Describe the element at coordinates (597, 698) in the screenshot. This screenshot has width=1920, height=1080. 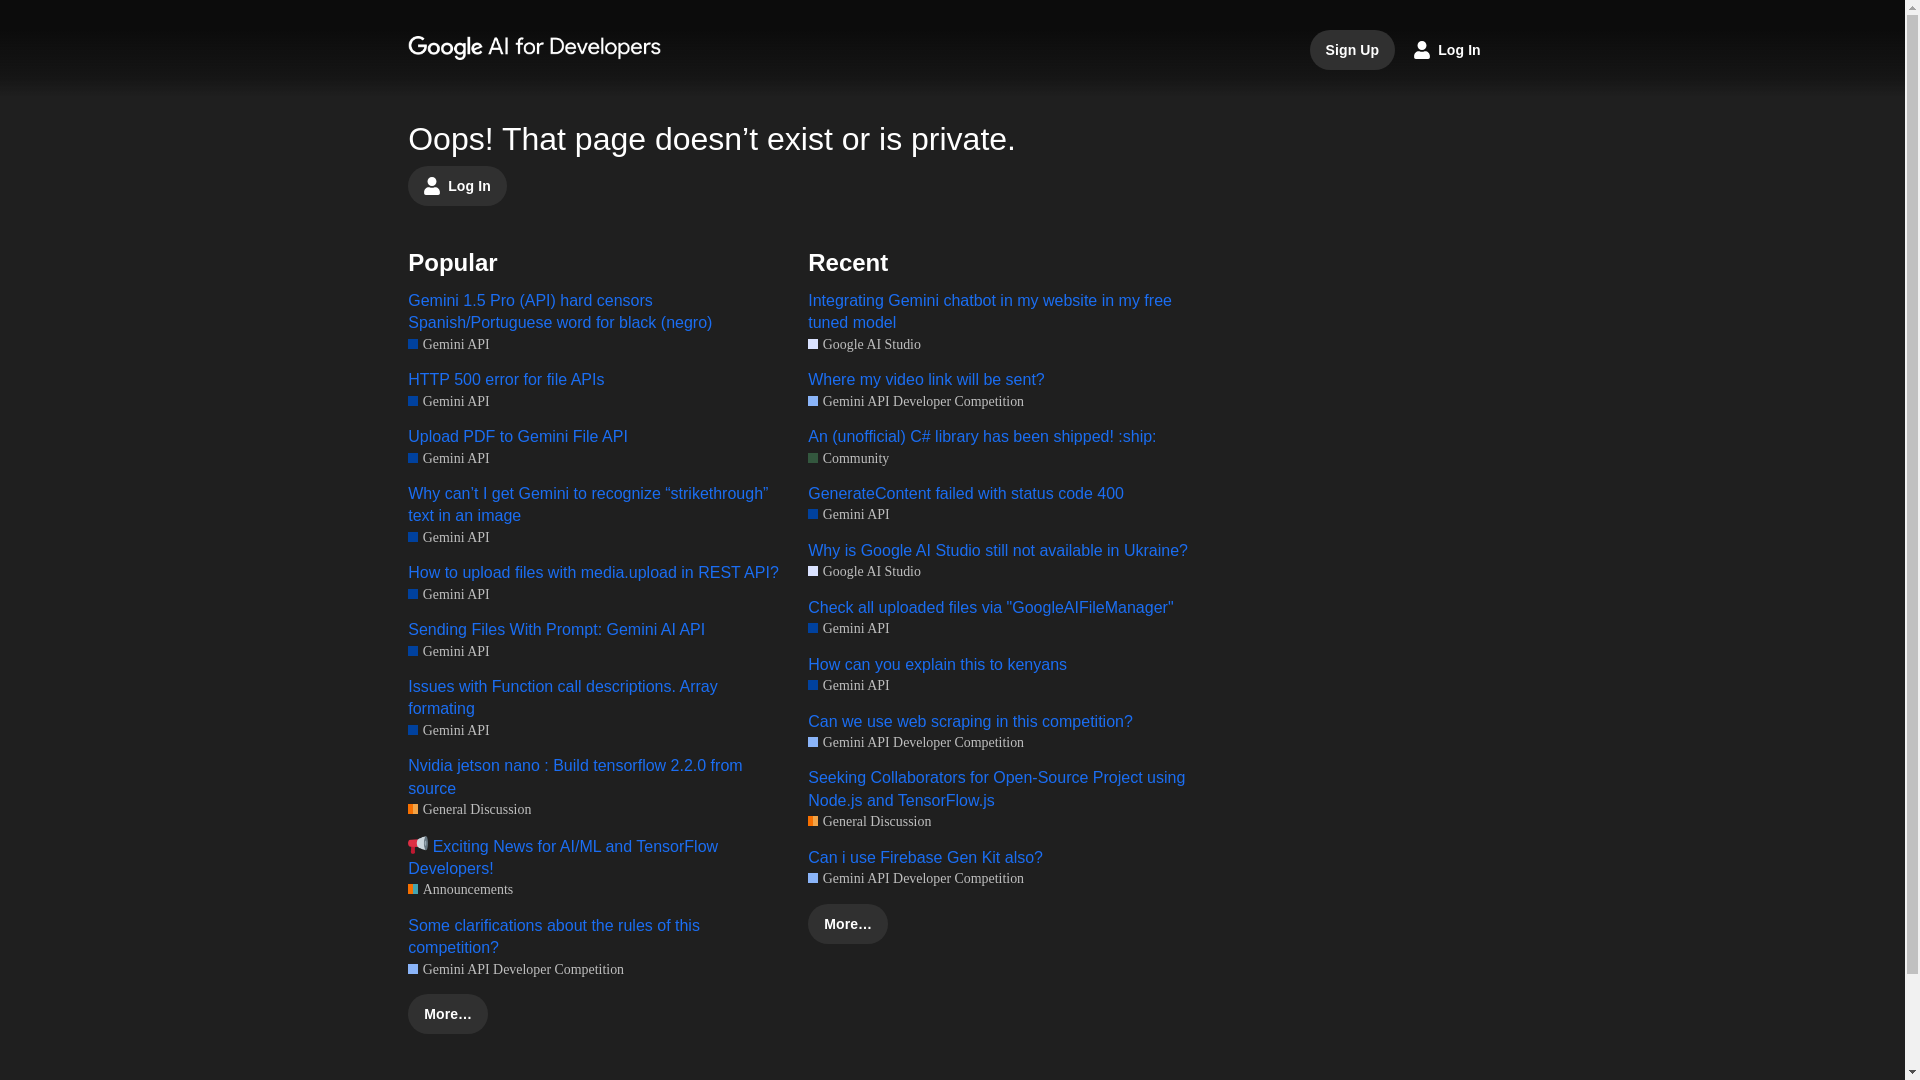
I see `Issues with Function call descriptions. Array formating` at that location.